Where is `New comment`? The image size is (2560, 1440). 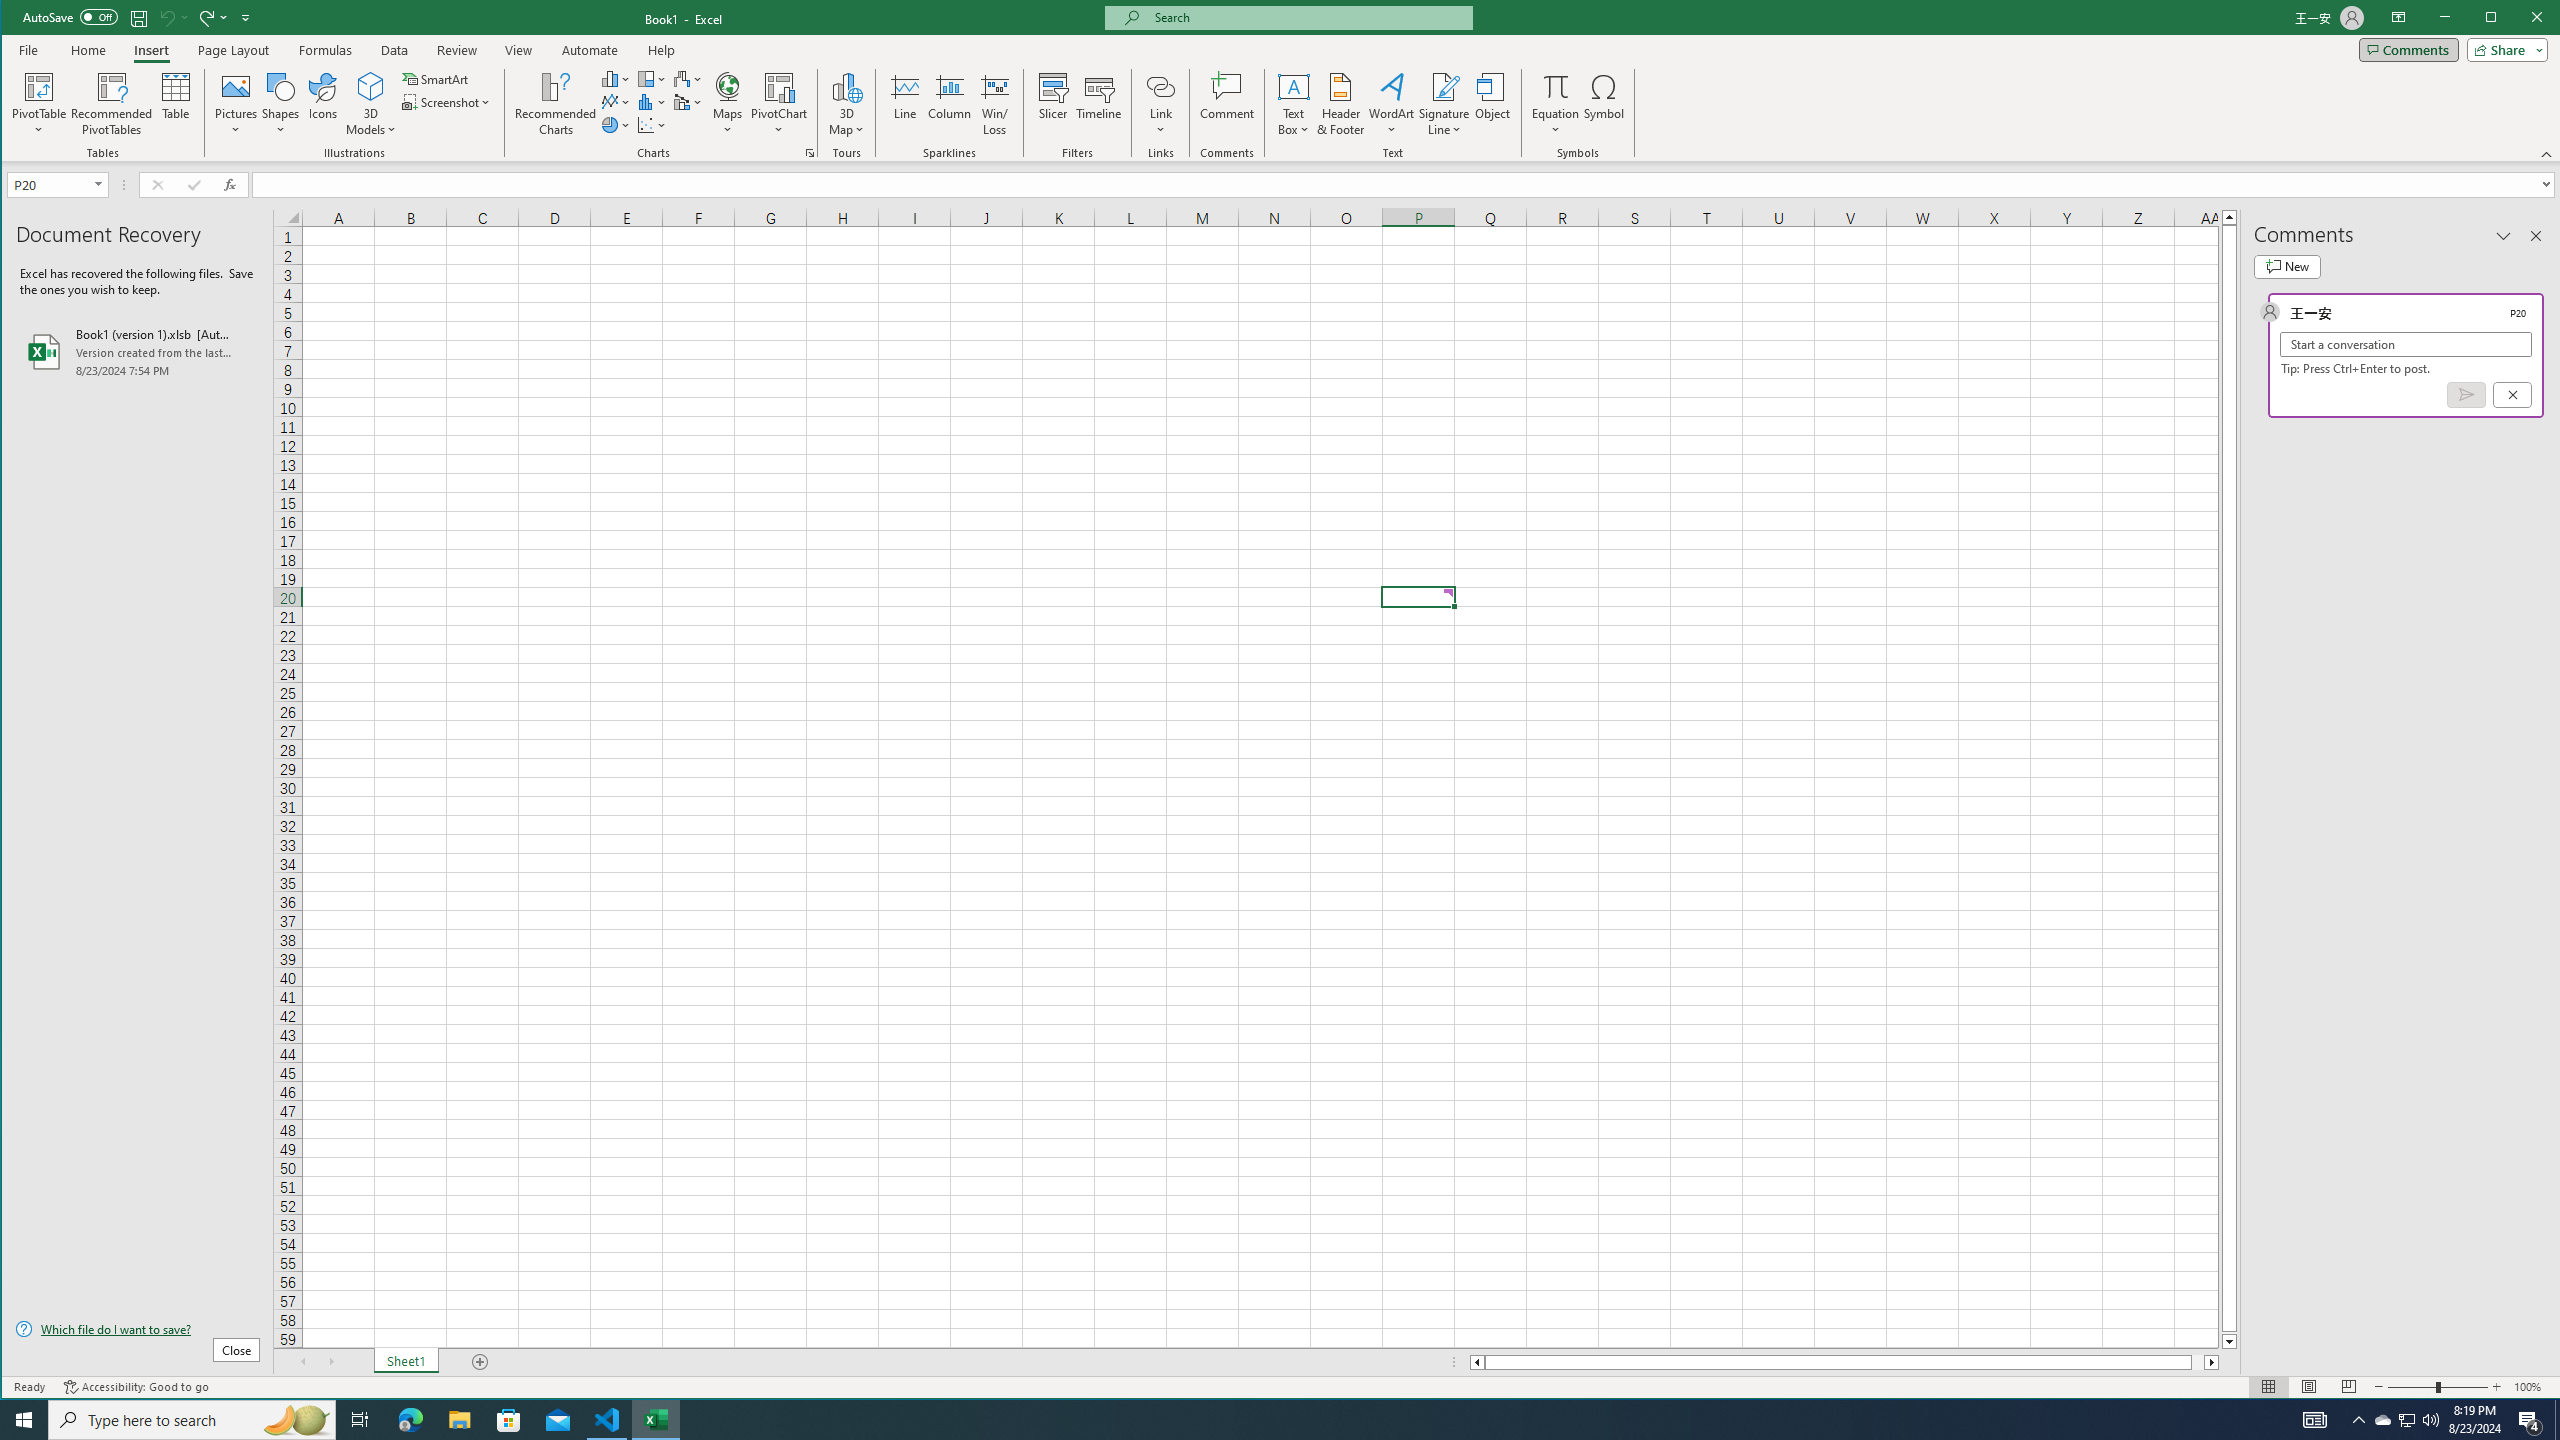 New comment is located at coordinates (2286, 266).